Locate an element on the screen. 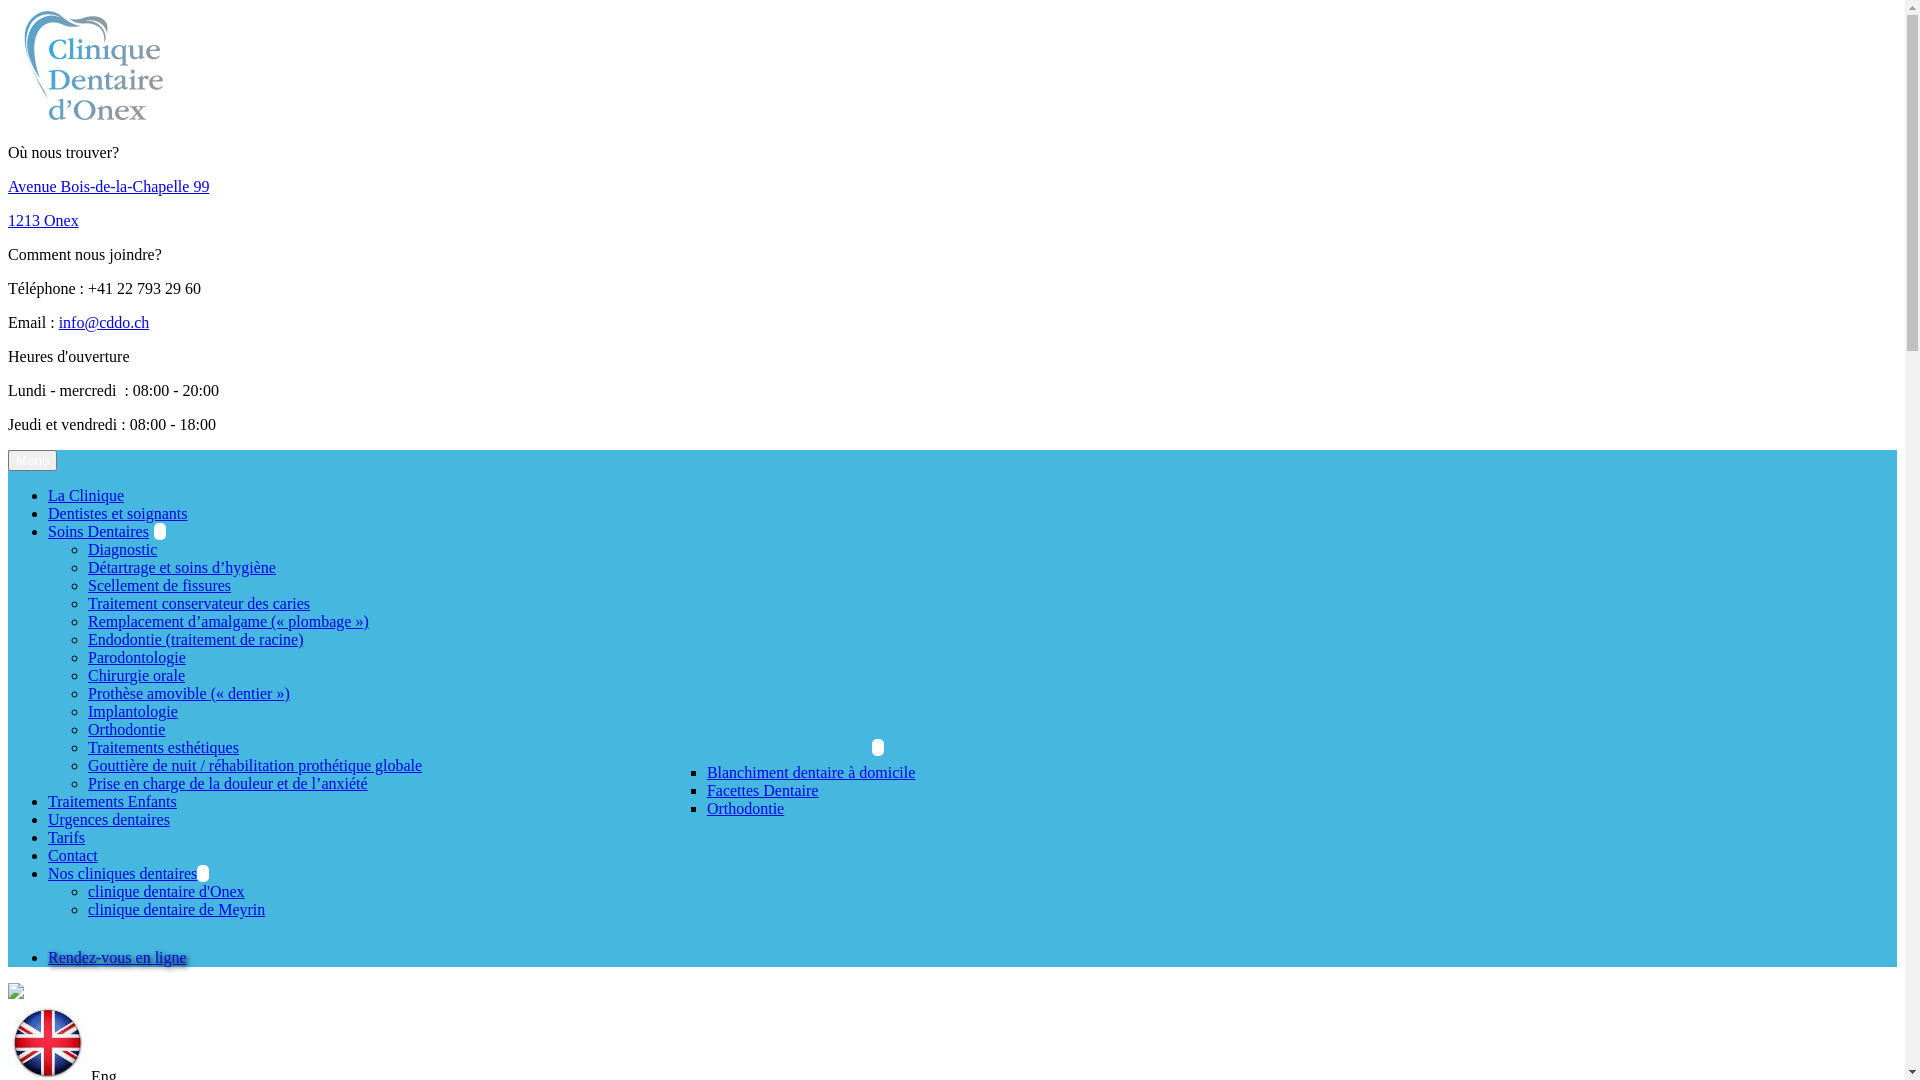 The height and width of the screenshot is (1080, 1920). clinique dentaire d'Onex is located at coordinates (166, 891).